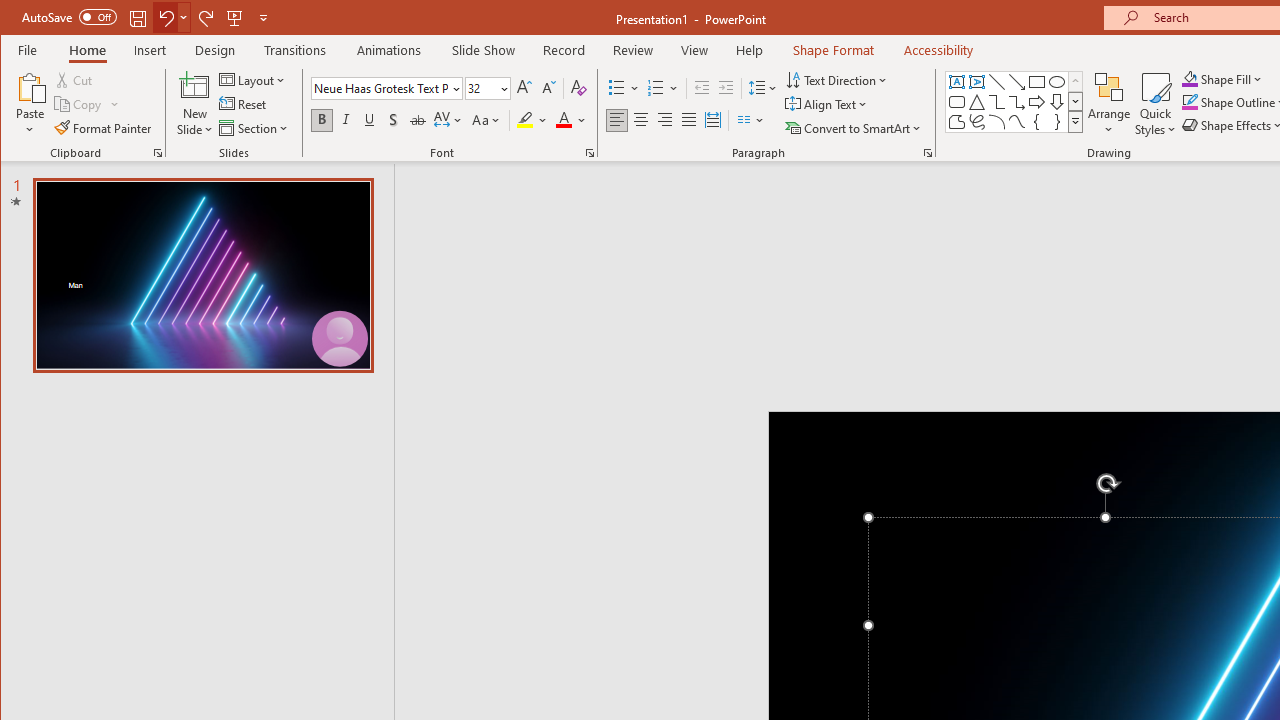  I want to click on Layout, so click(254, 80).